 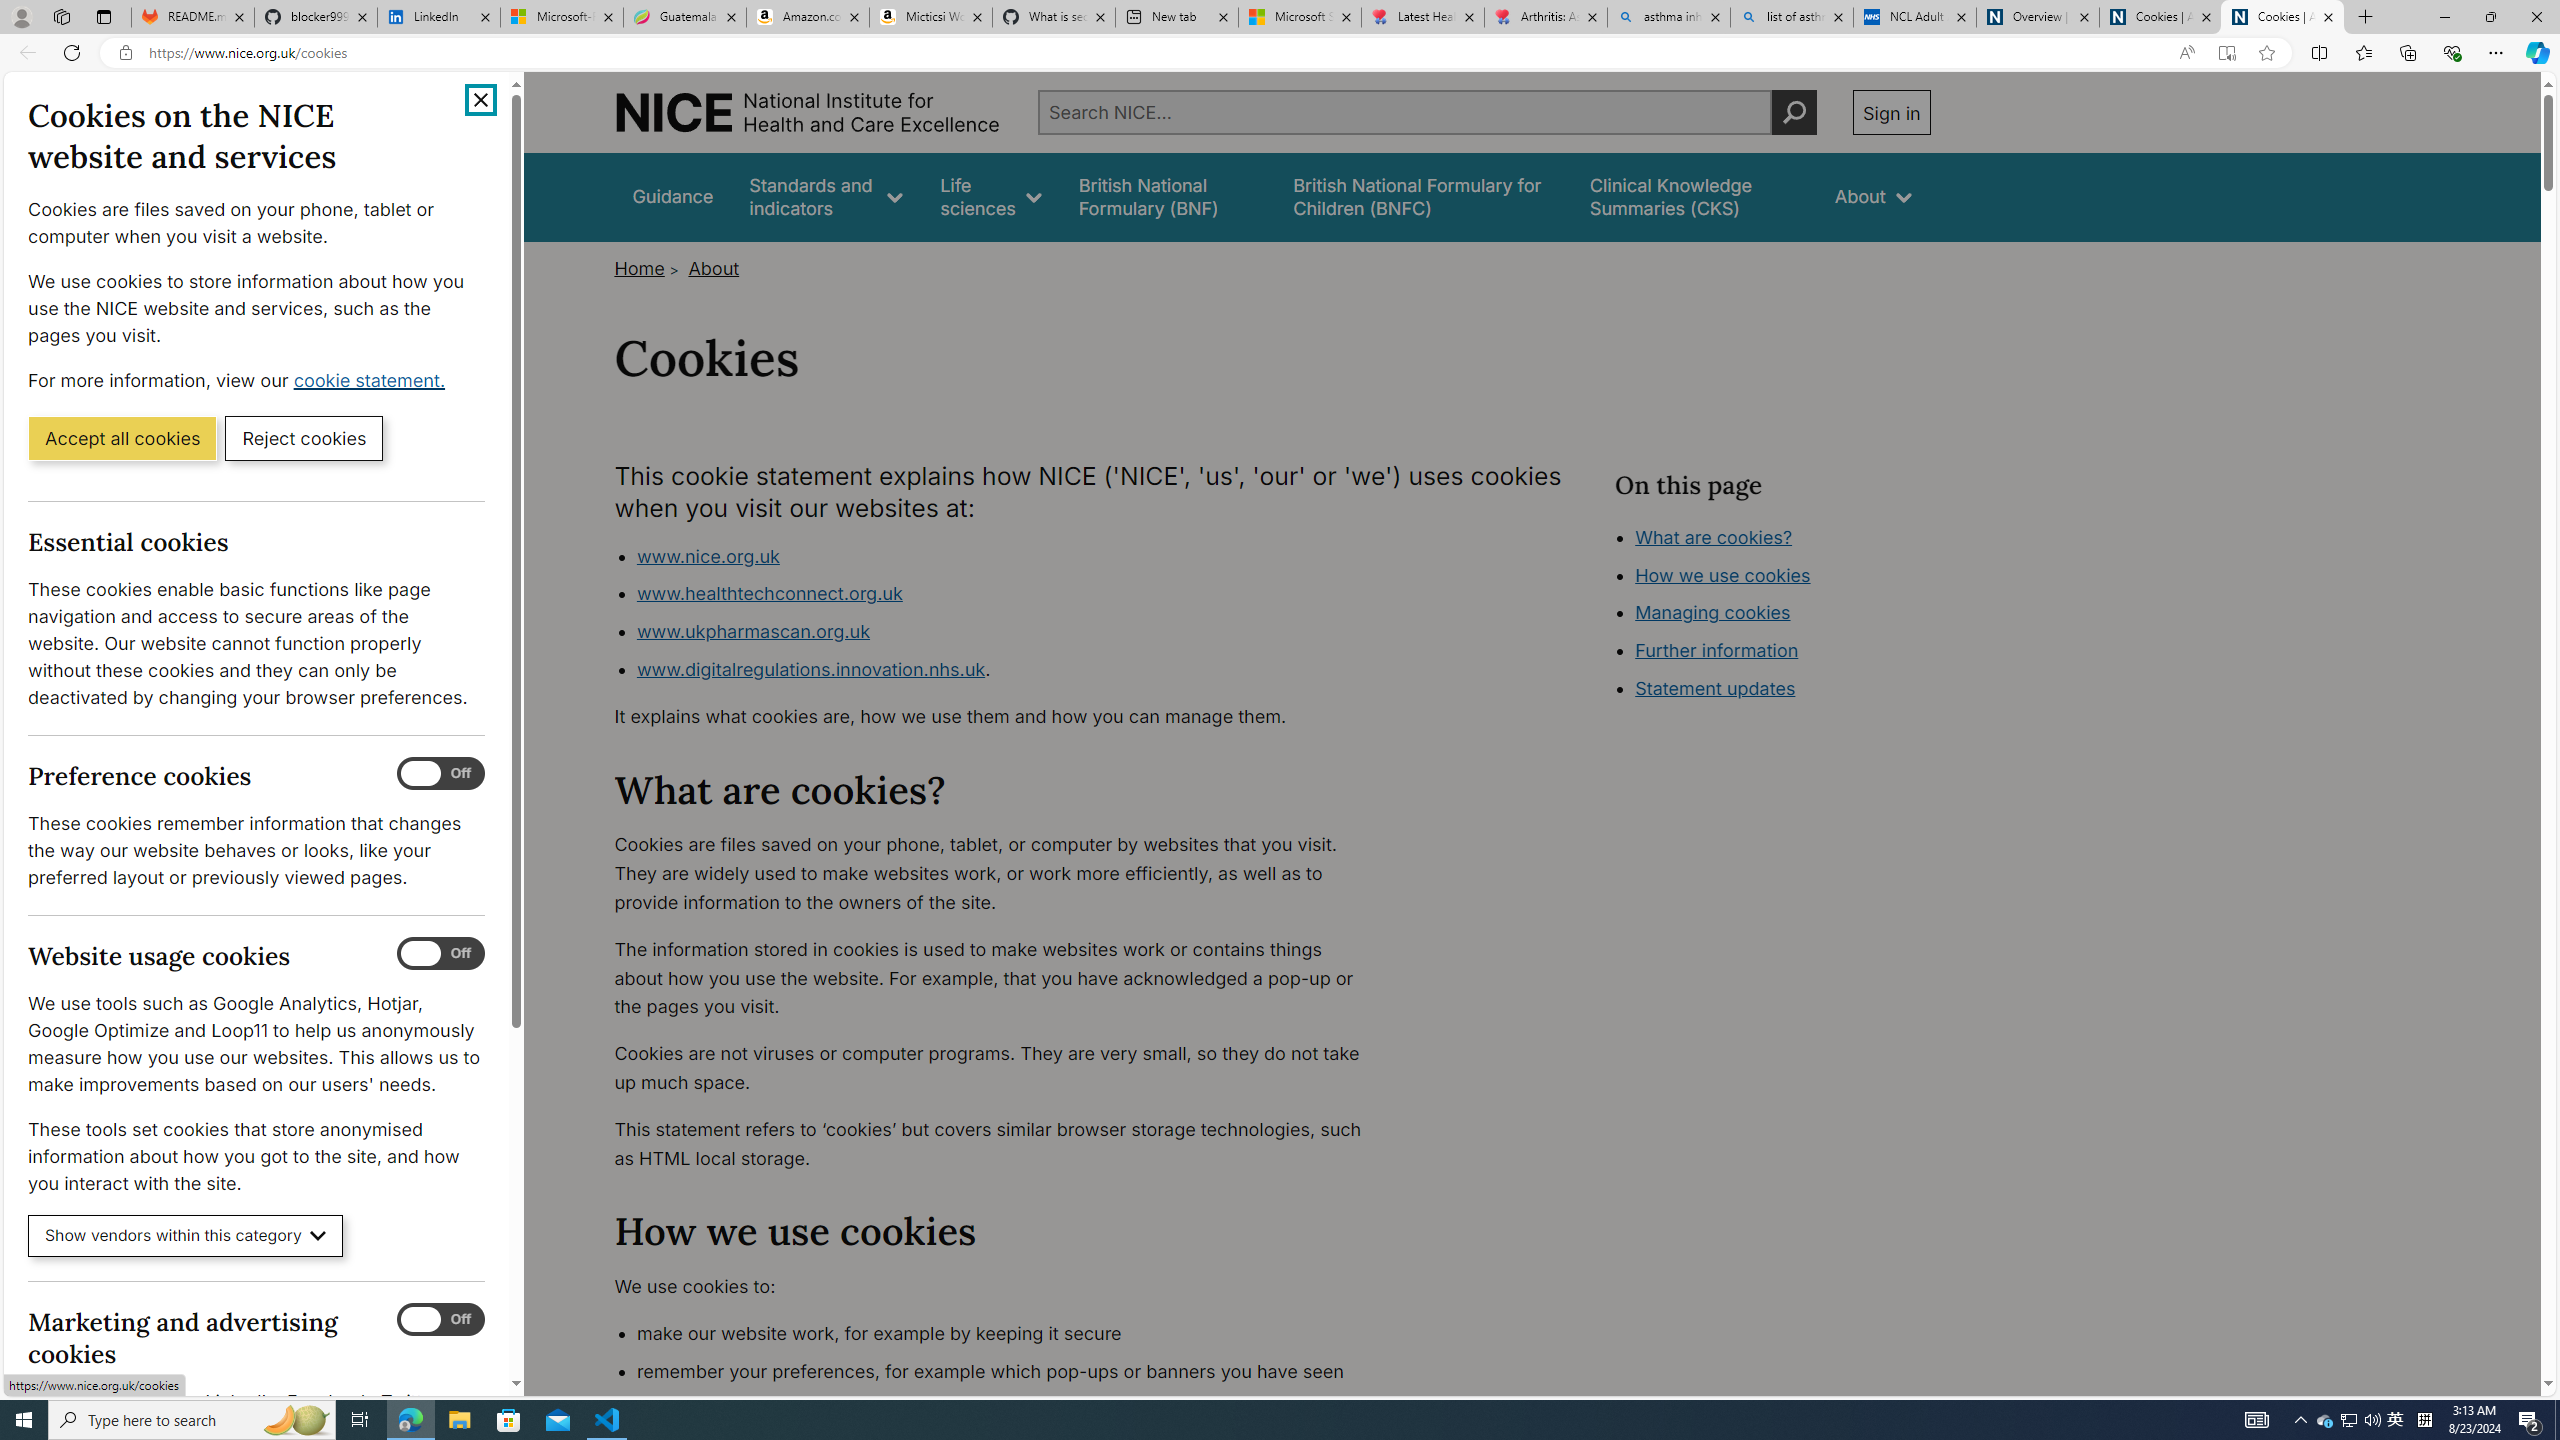 What do you see at coordinates (1792, 17) in the screenshot?
I see `list of asthma inhalers uk - Search` at bounding box center [1792, 17].